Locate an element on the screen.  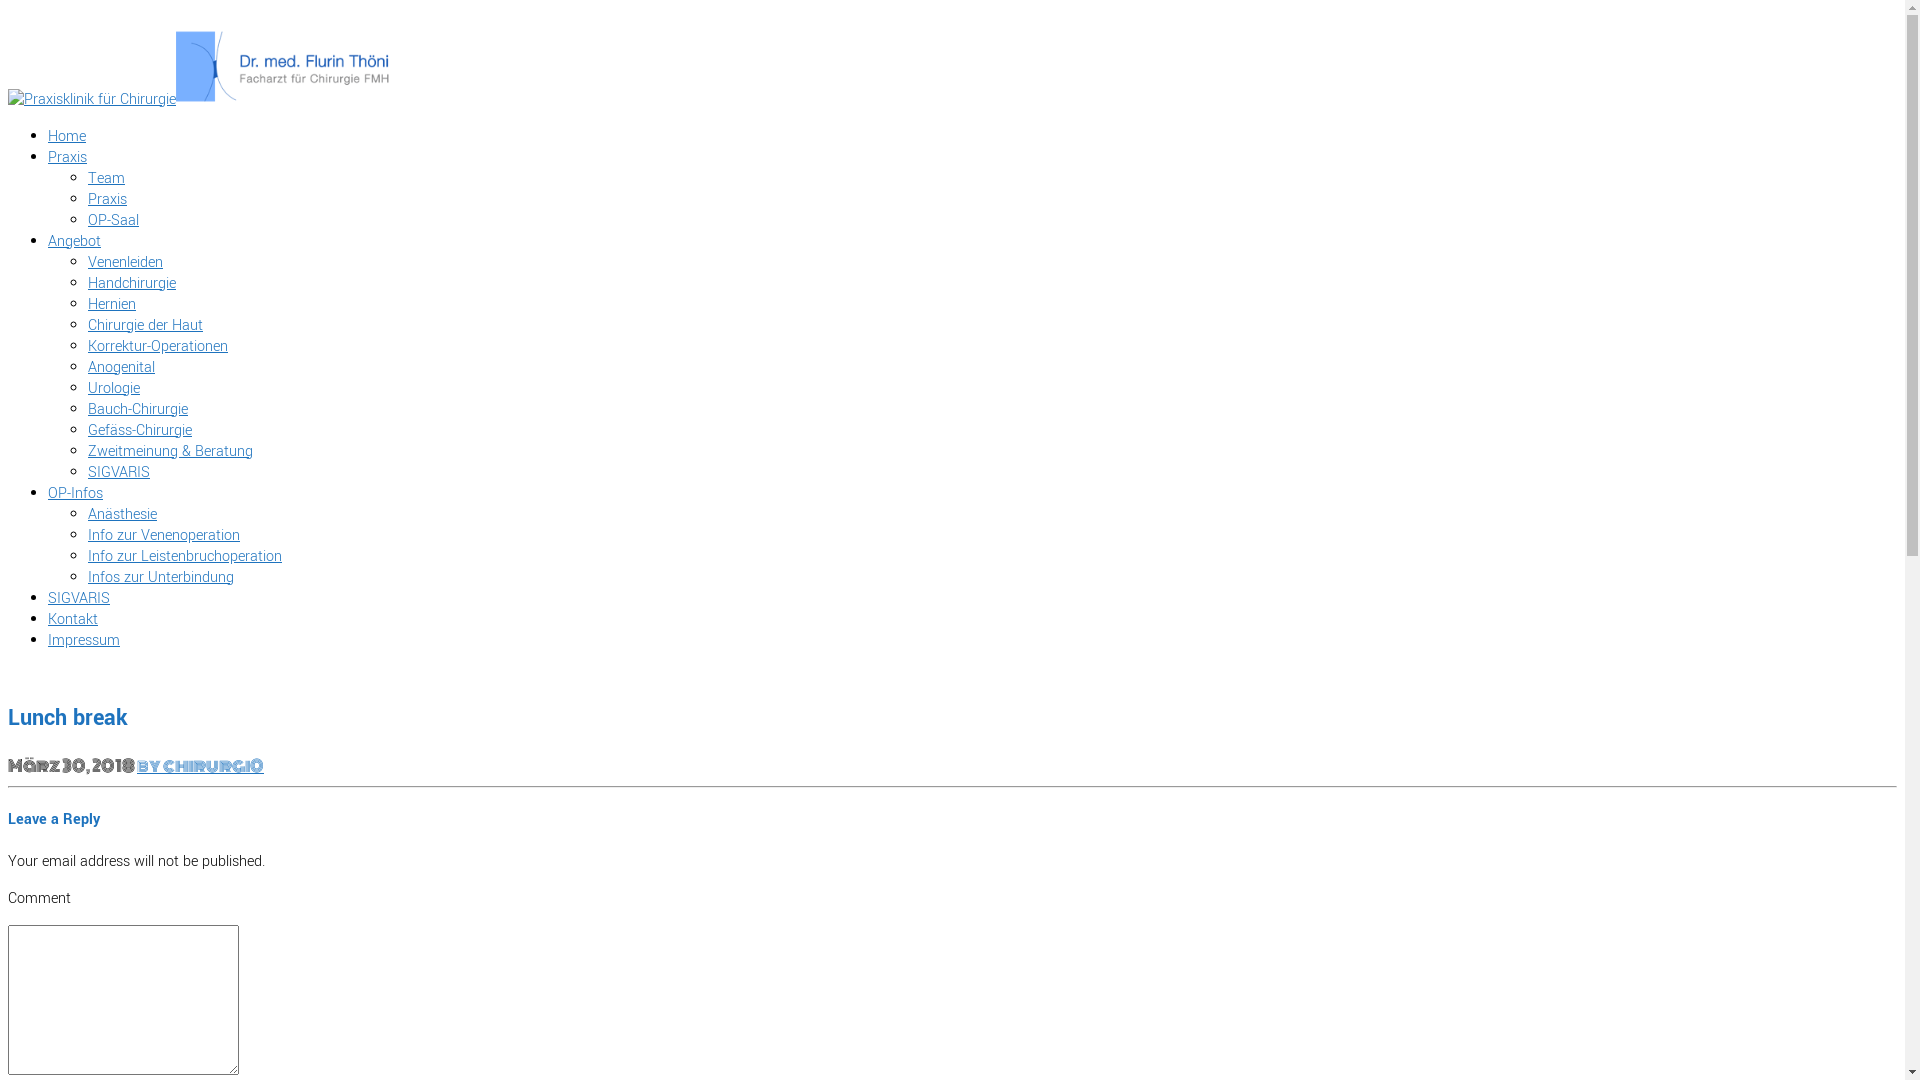
Anogenital is located at coordinates (122, 368).